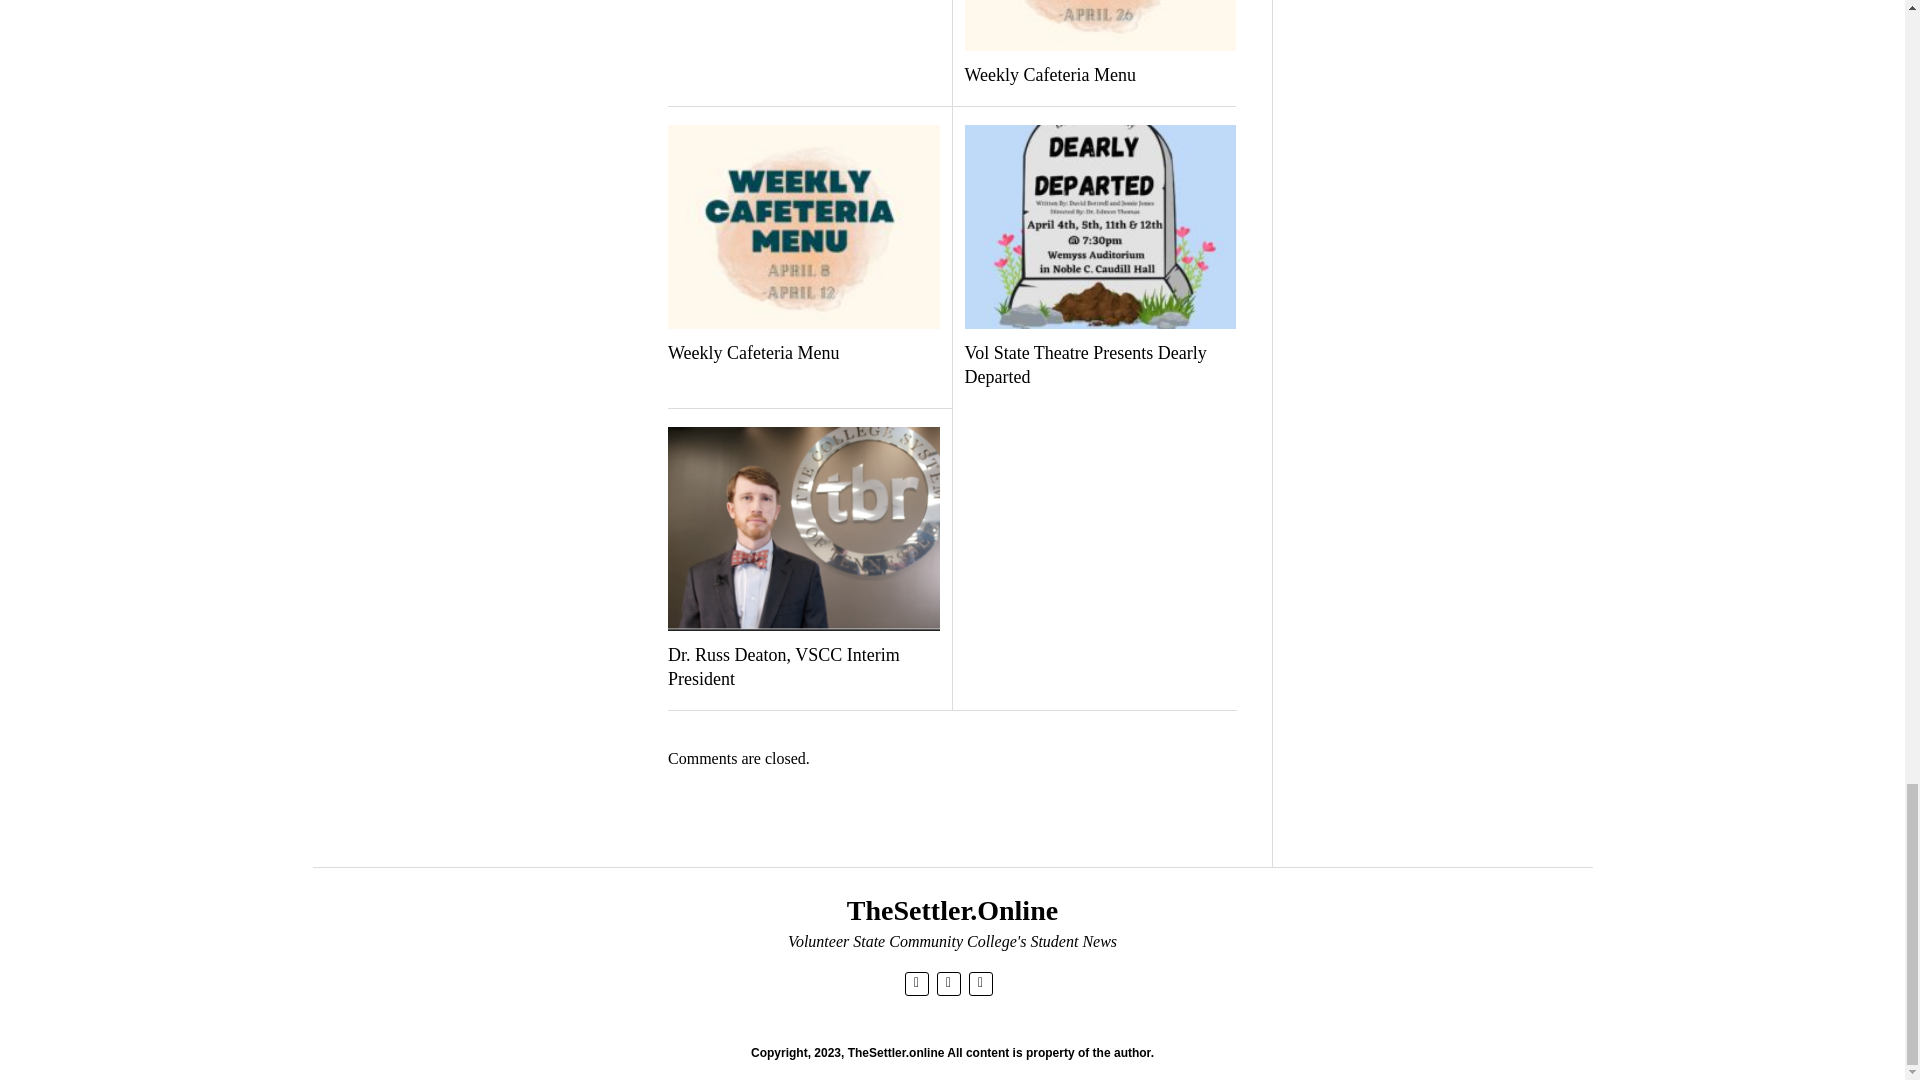  I want to click on Dr. Russ Deaton, VSCC Interim President, so click(803, 668).